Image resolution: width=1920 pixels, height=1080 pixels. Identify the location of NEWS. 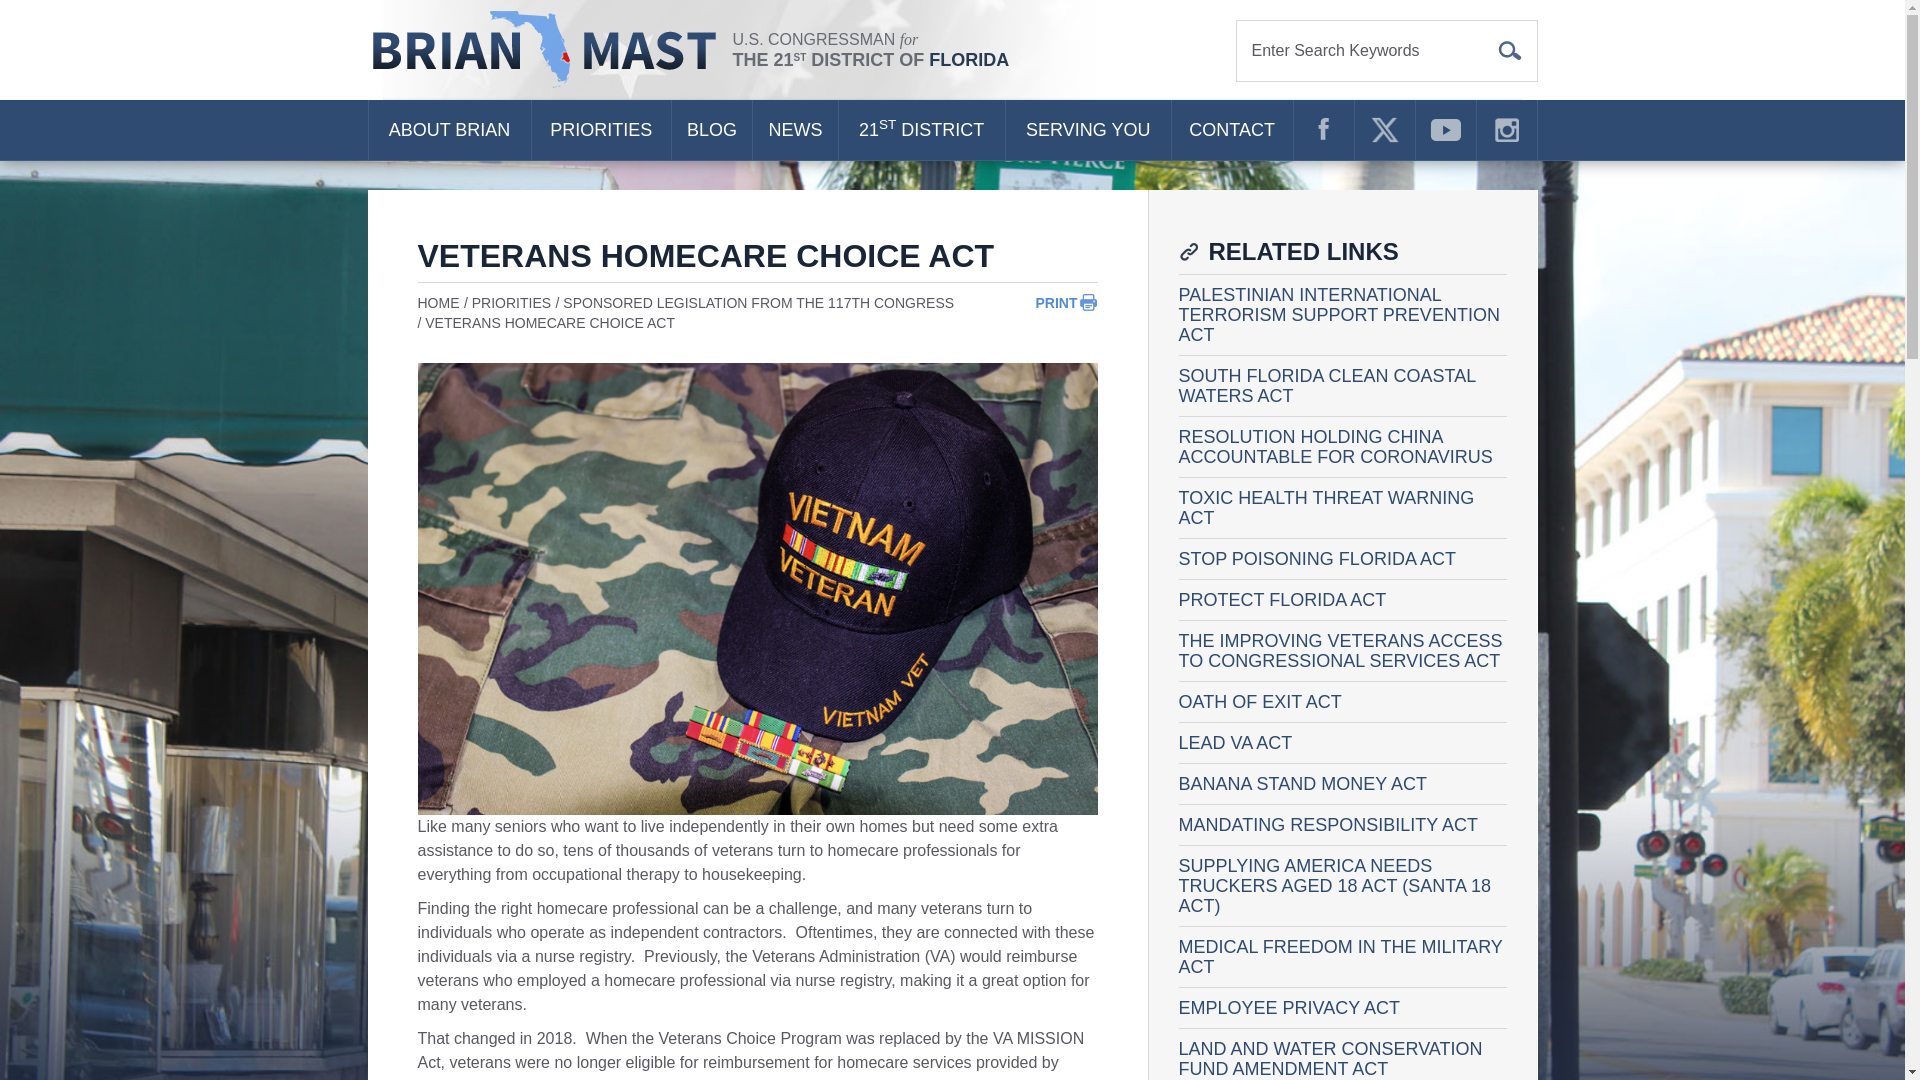
(794, 130).